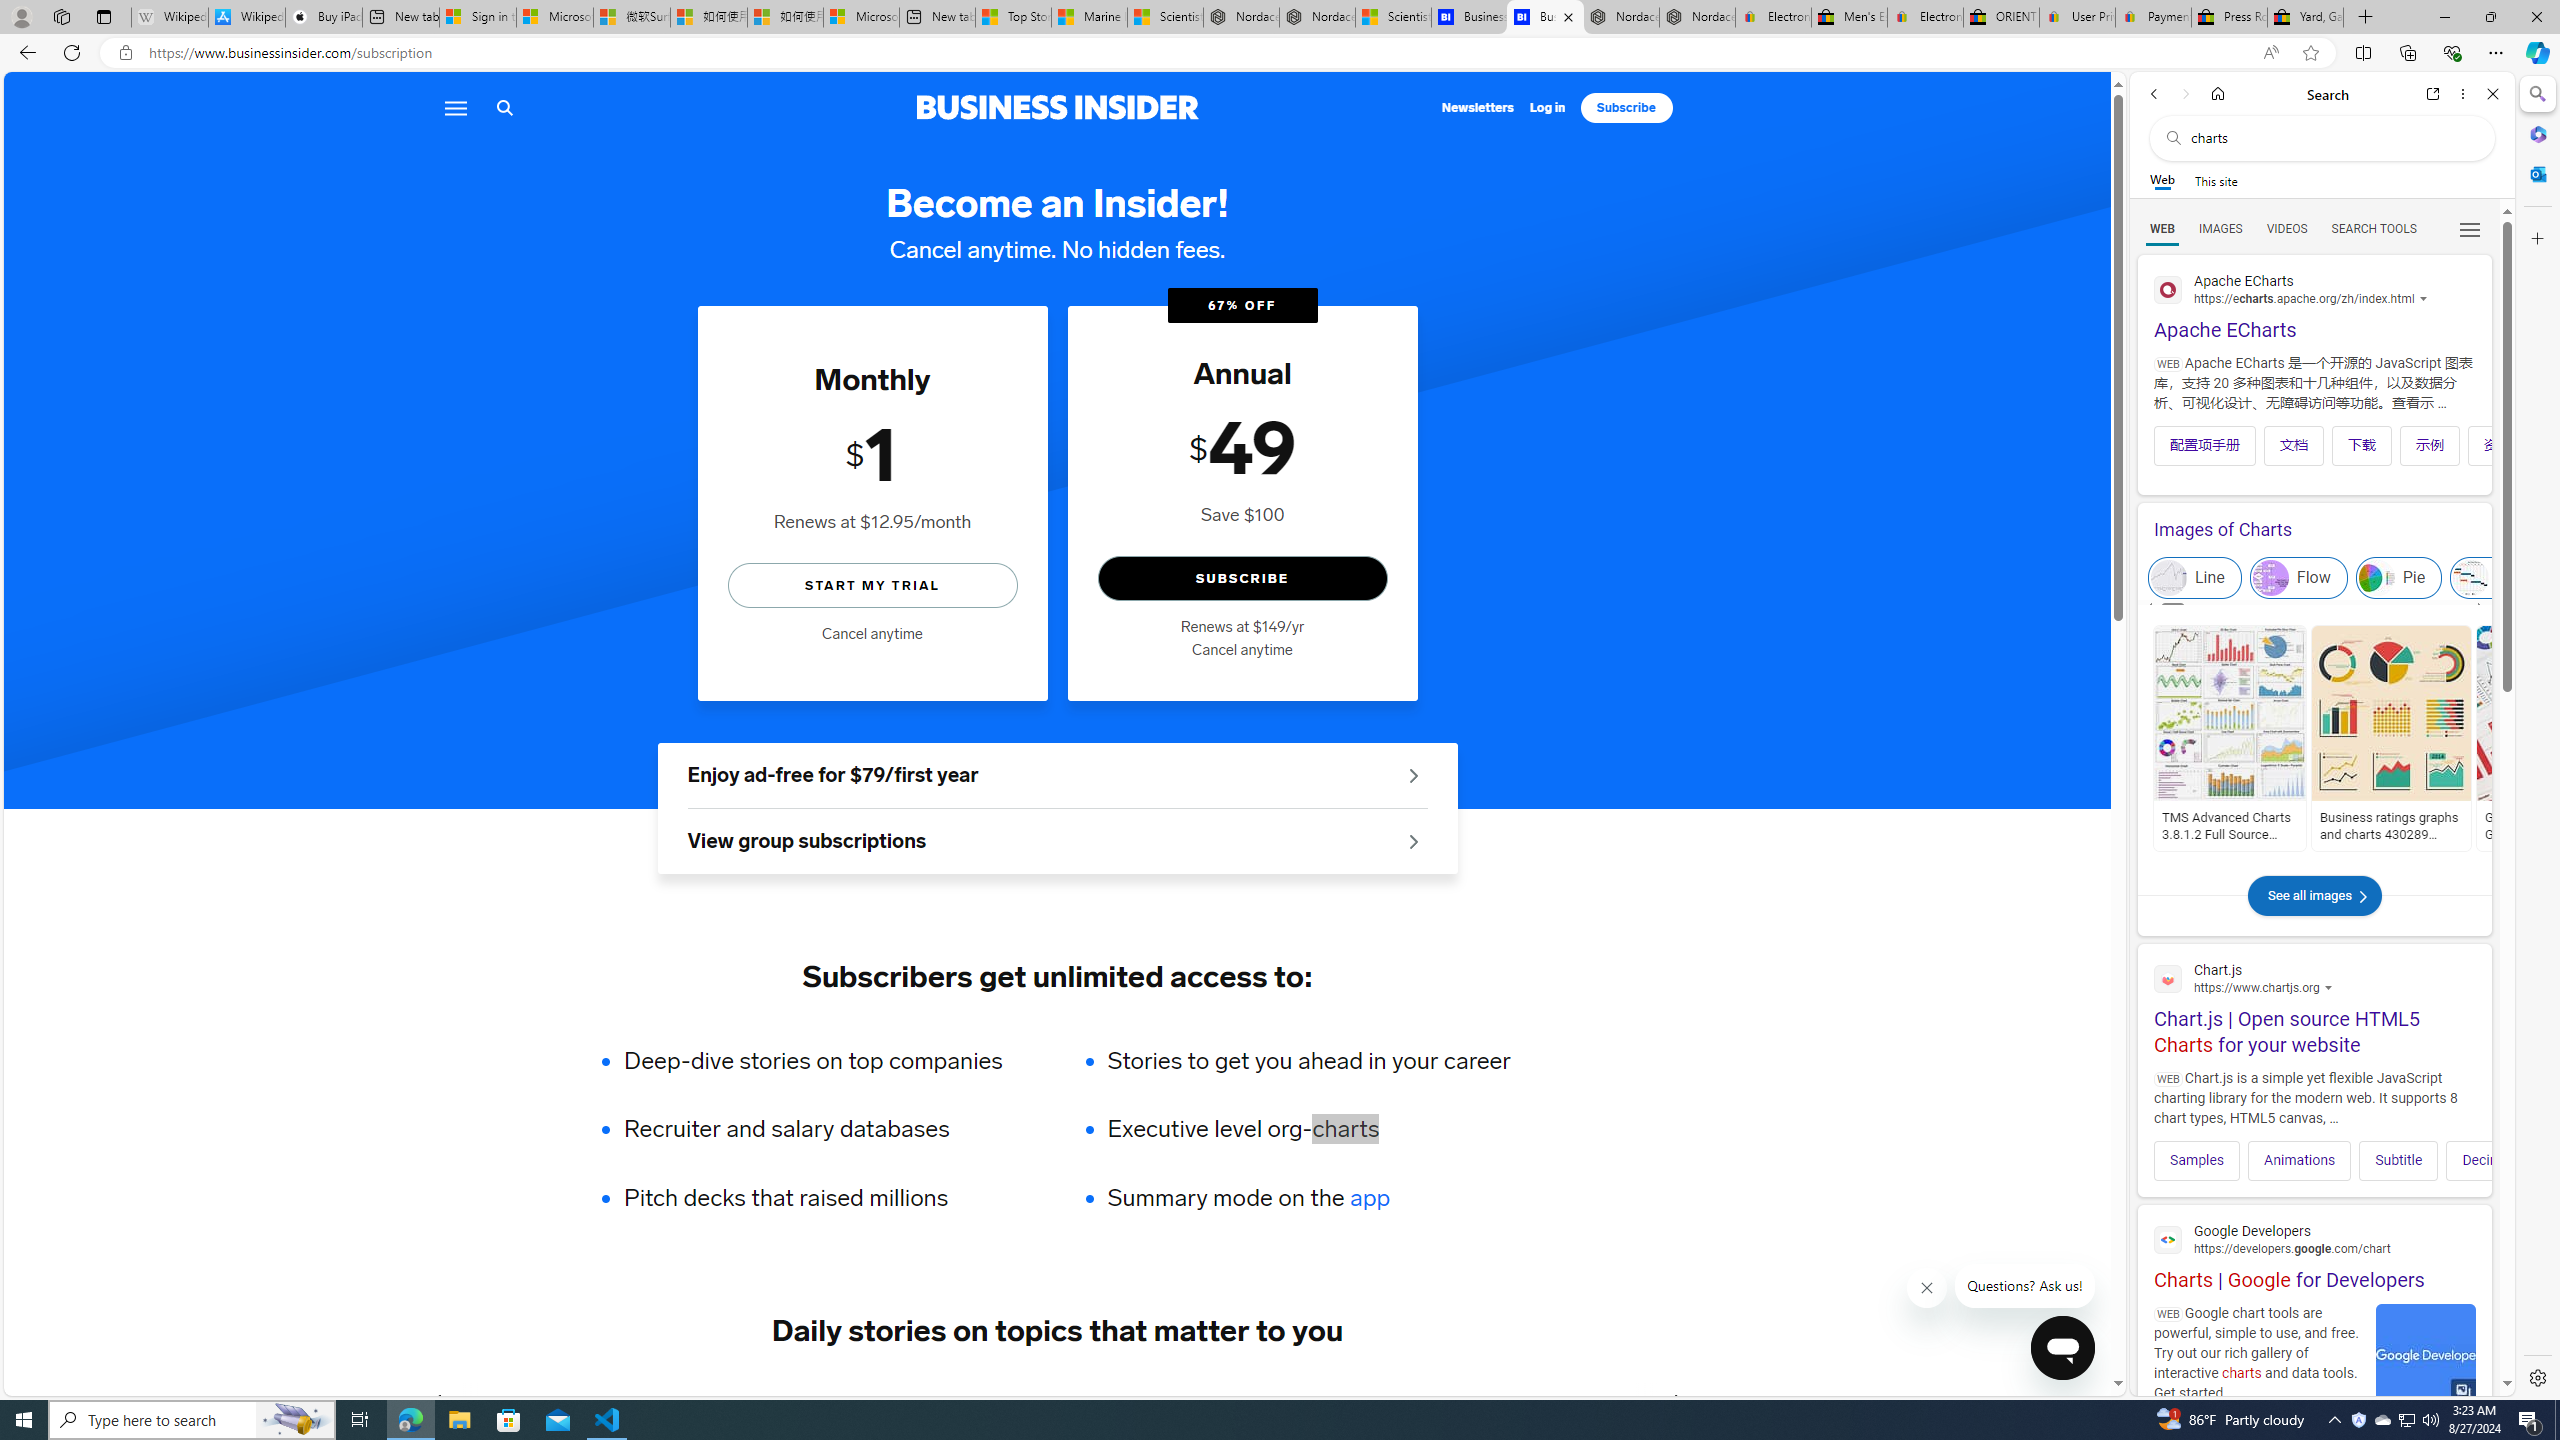 The height and width of the screenshot is (1440, 2560). What do you see at coordinates (1386, 1400) in the screenshot?
I see `EXECUTIVE LIFESTYLE` at bounding box center [1386, 1400].